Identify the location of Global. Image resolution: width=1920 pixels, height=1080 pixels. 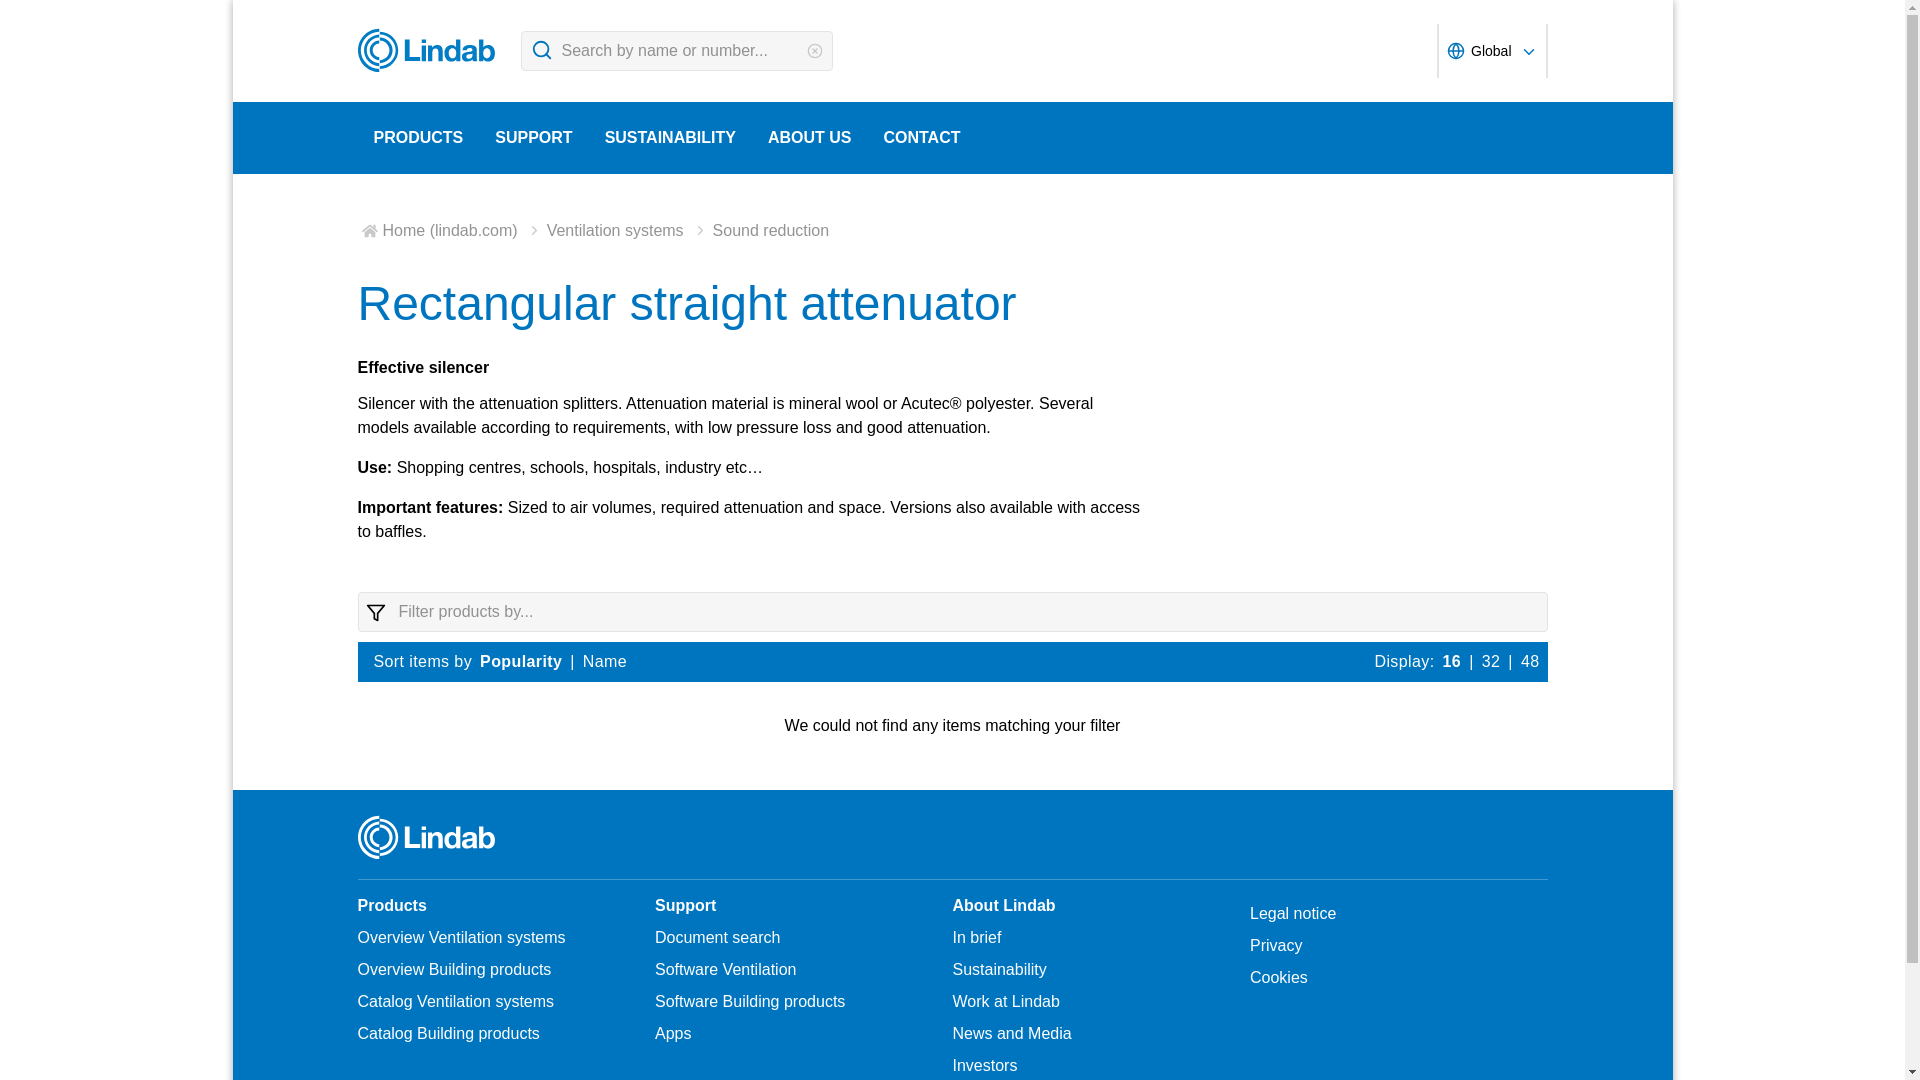
(1490, 50).